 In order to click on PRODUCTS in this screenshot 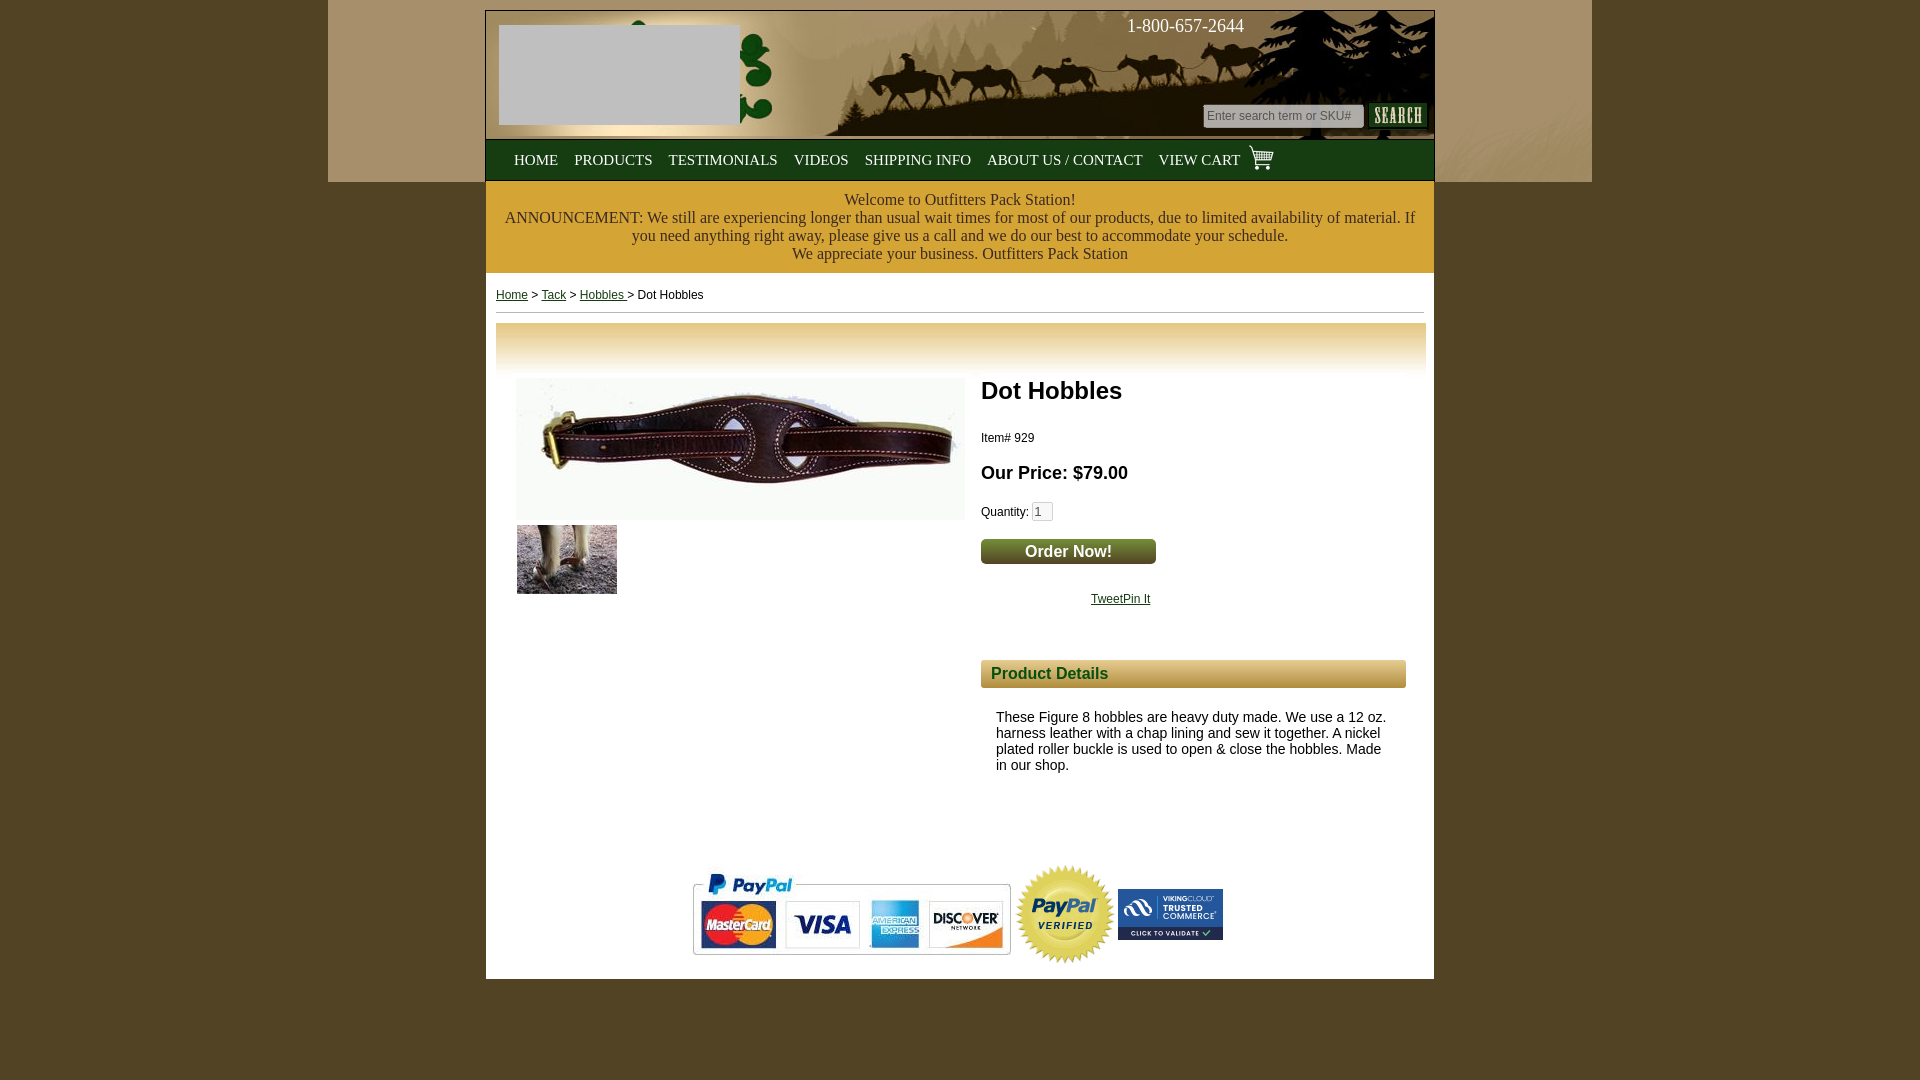, I will do `click(613, 155)`.